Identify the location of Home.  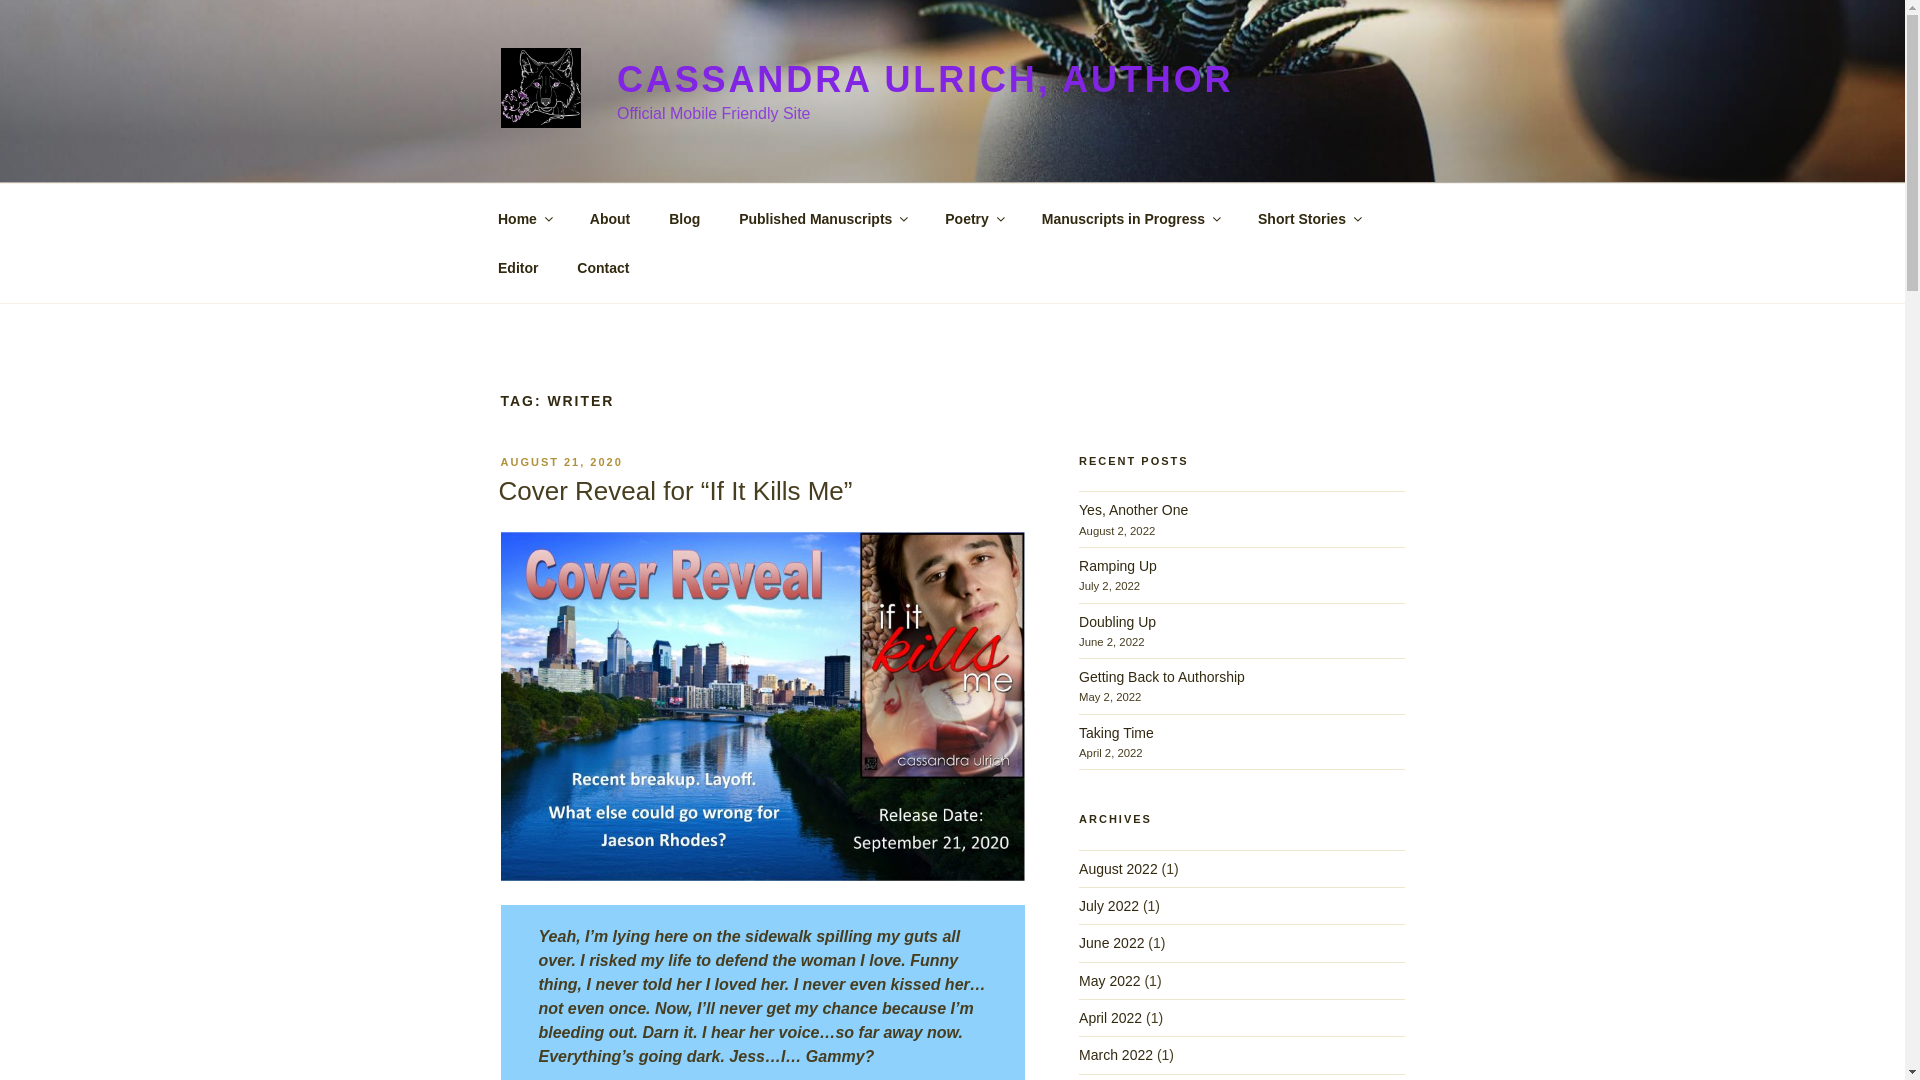
(524, 218).